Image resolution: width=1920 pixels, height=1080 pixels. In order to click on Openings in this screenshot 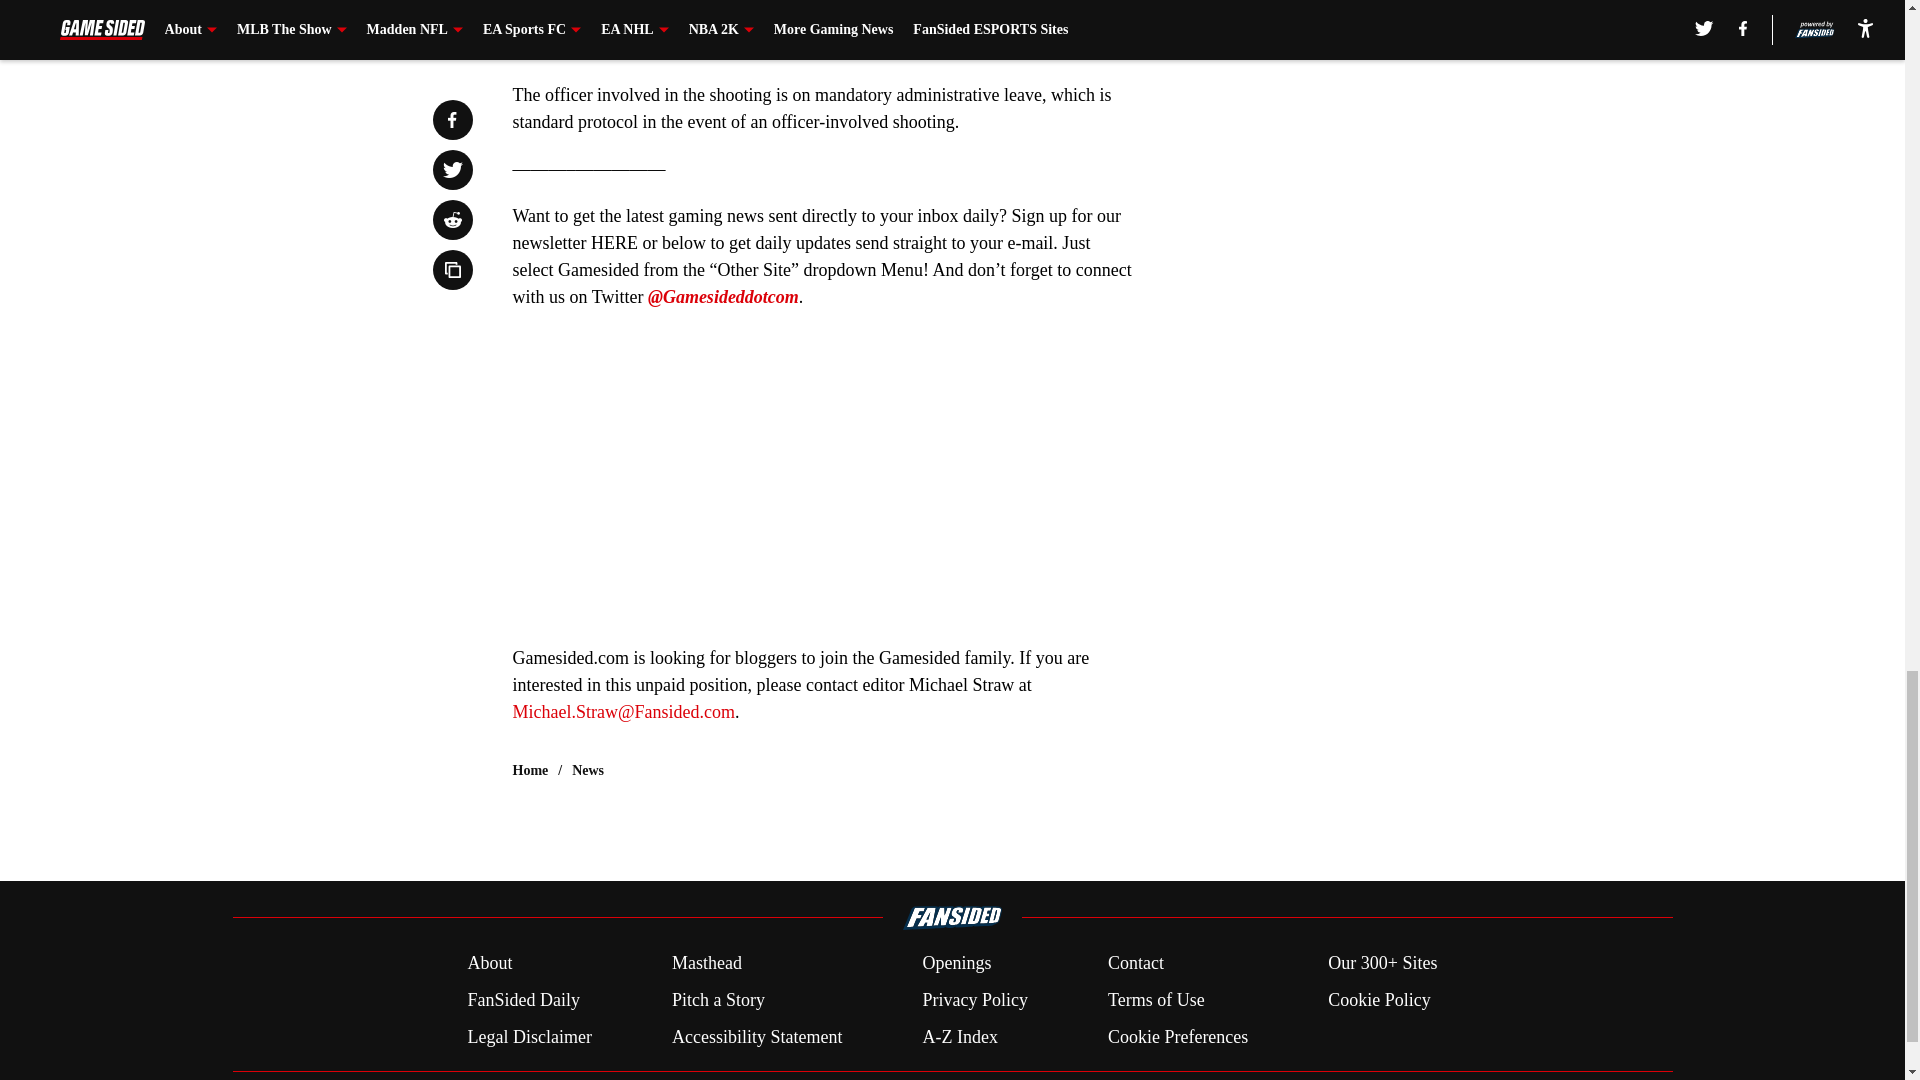, I will do `click(956, 964)`.